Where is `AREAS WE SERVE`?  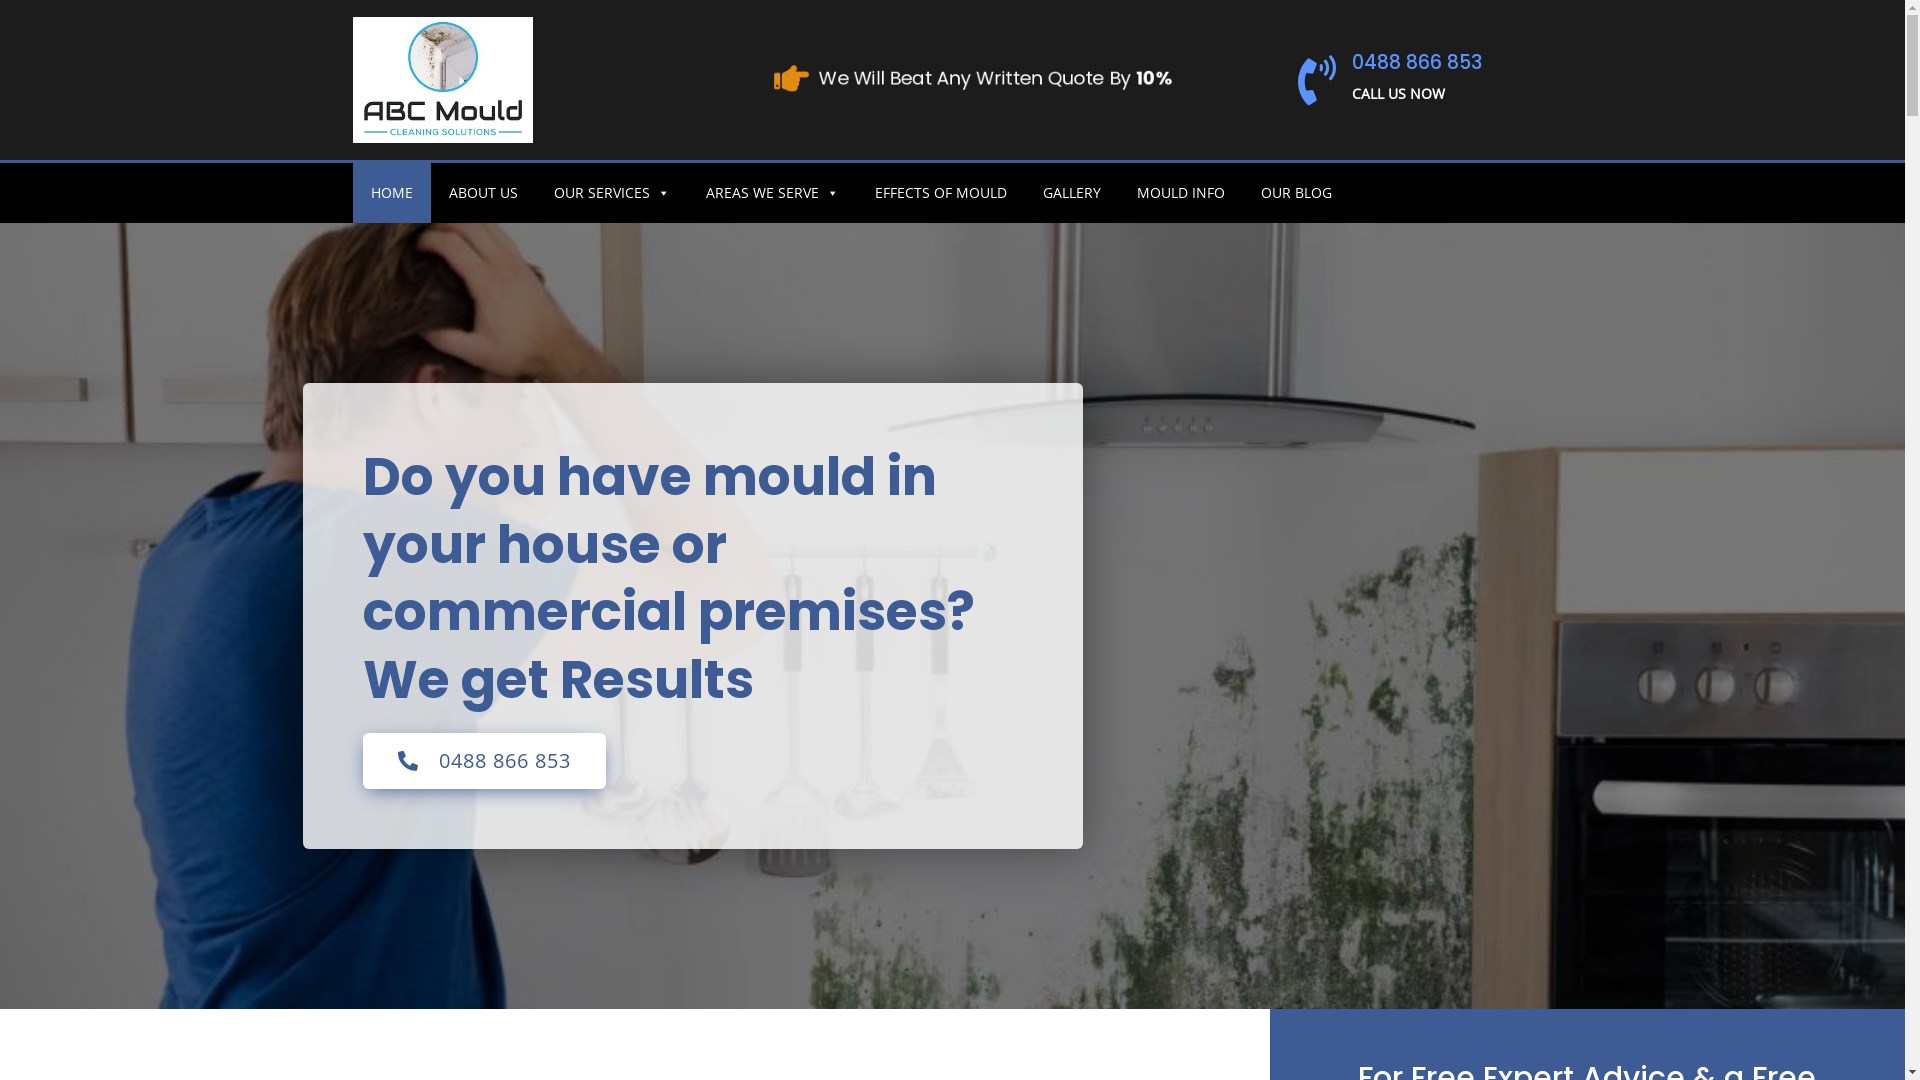 AREAS WE SERVE is located at coordinates (772, 193).